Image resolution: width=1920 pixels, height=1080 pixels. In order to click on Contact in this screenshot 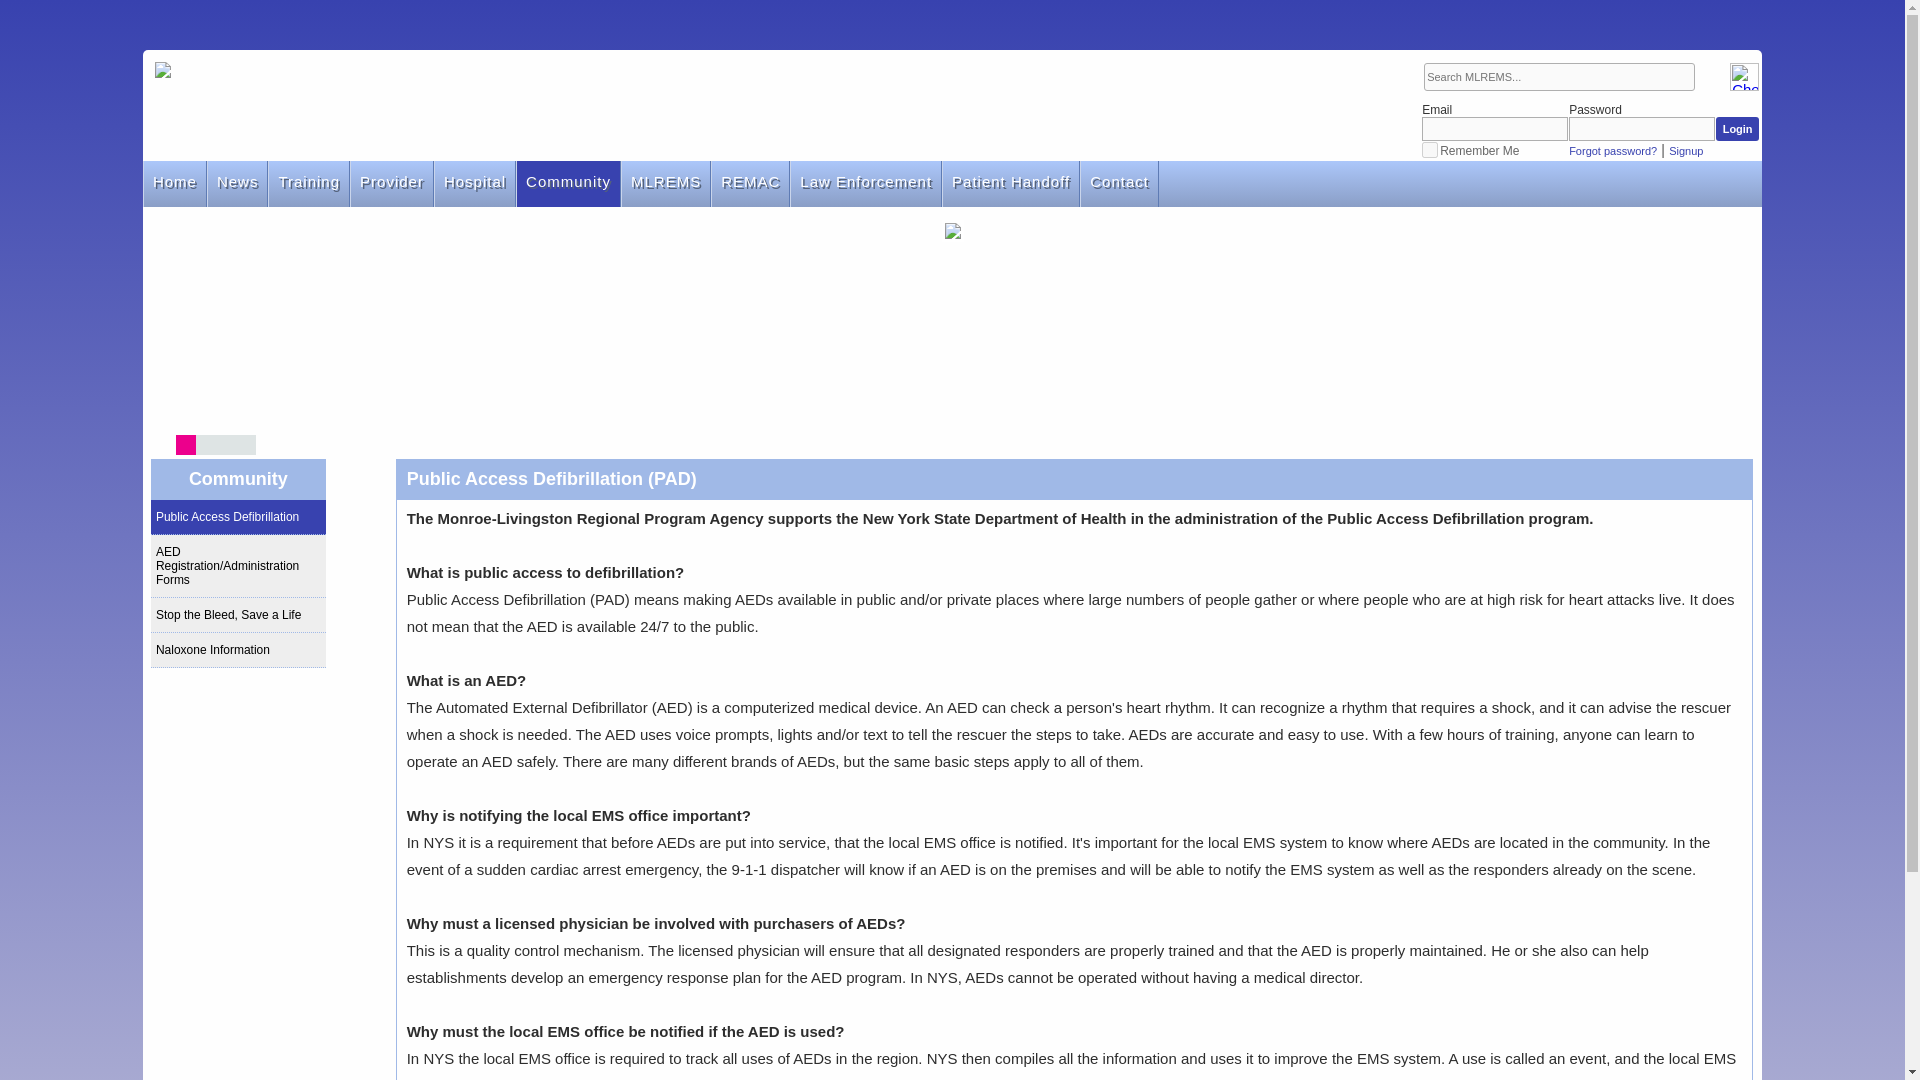, I will do `click(1118, 184)`.